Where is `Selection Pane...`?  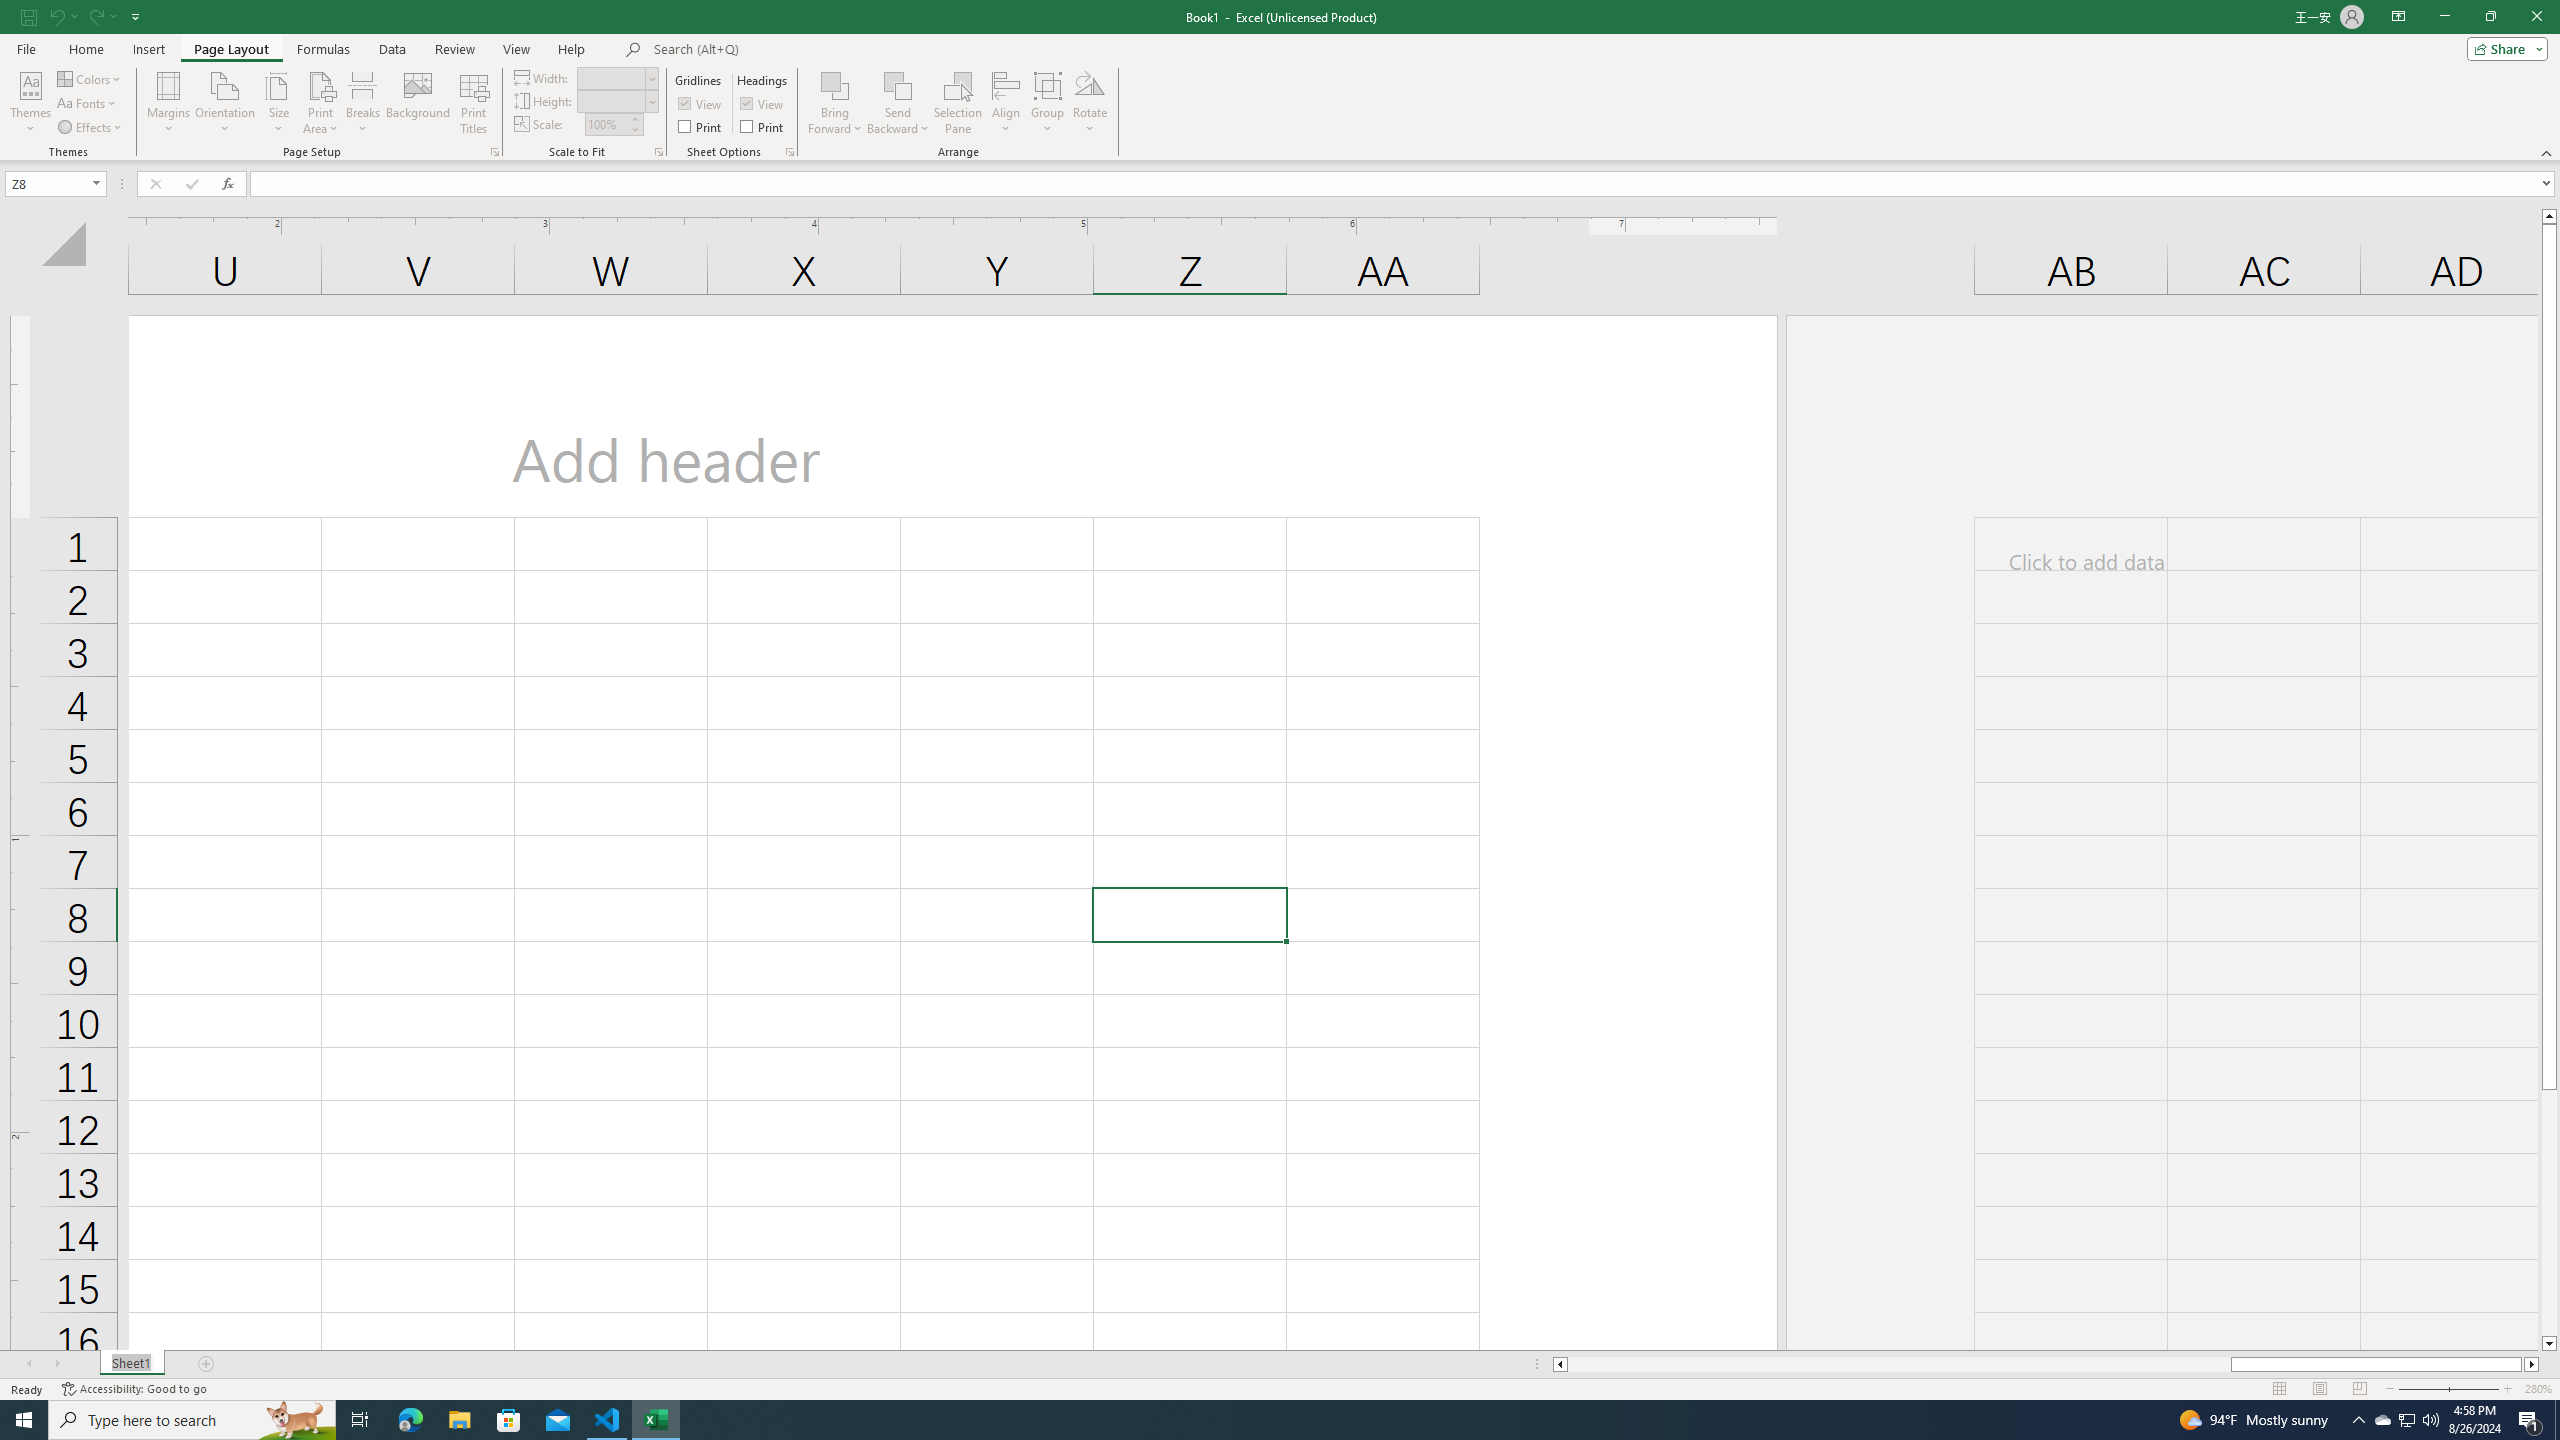
Selection Pane... is located at coordinates (958, 103).